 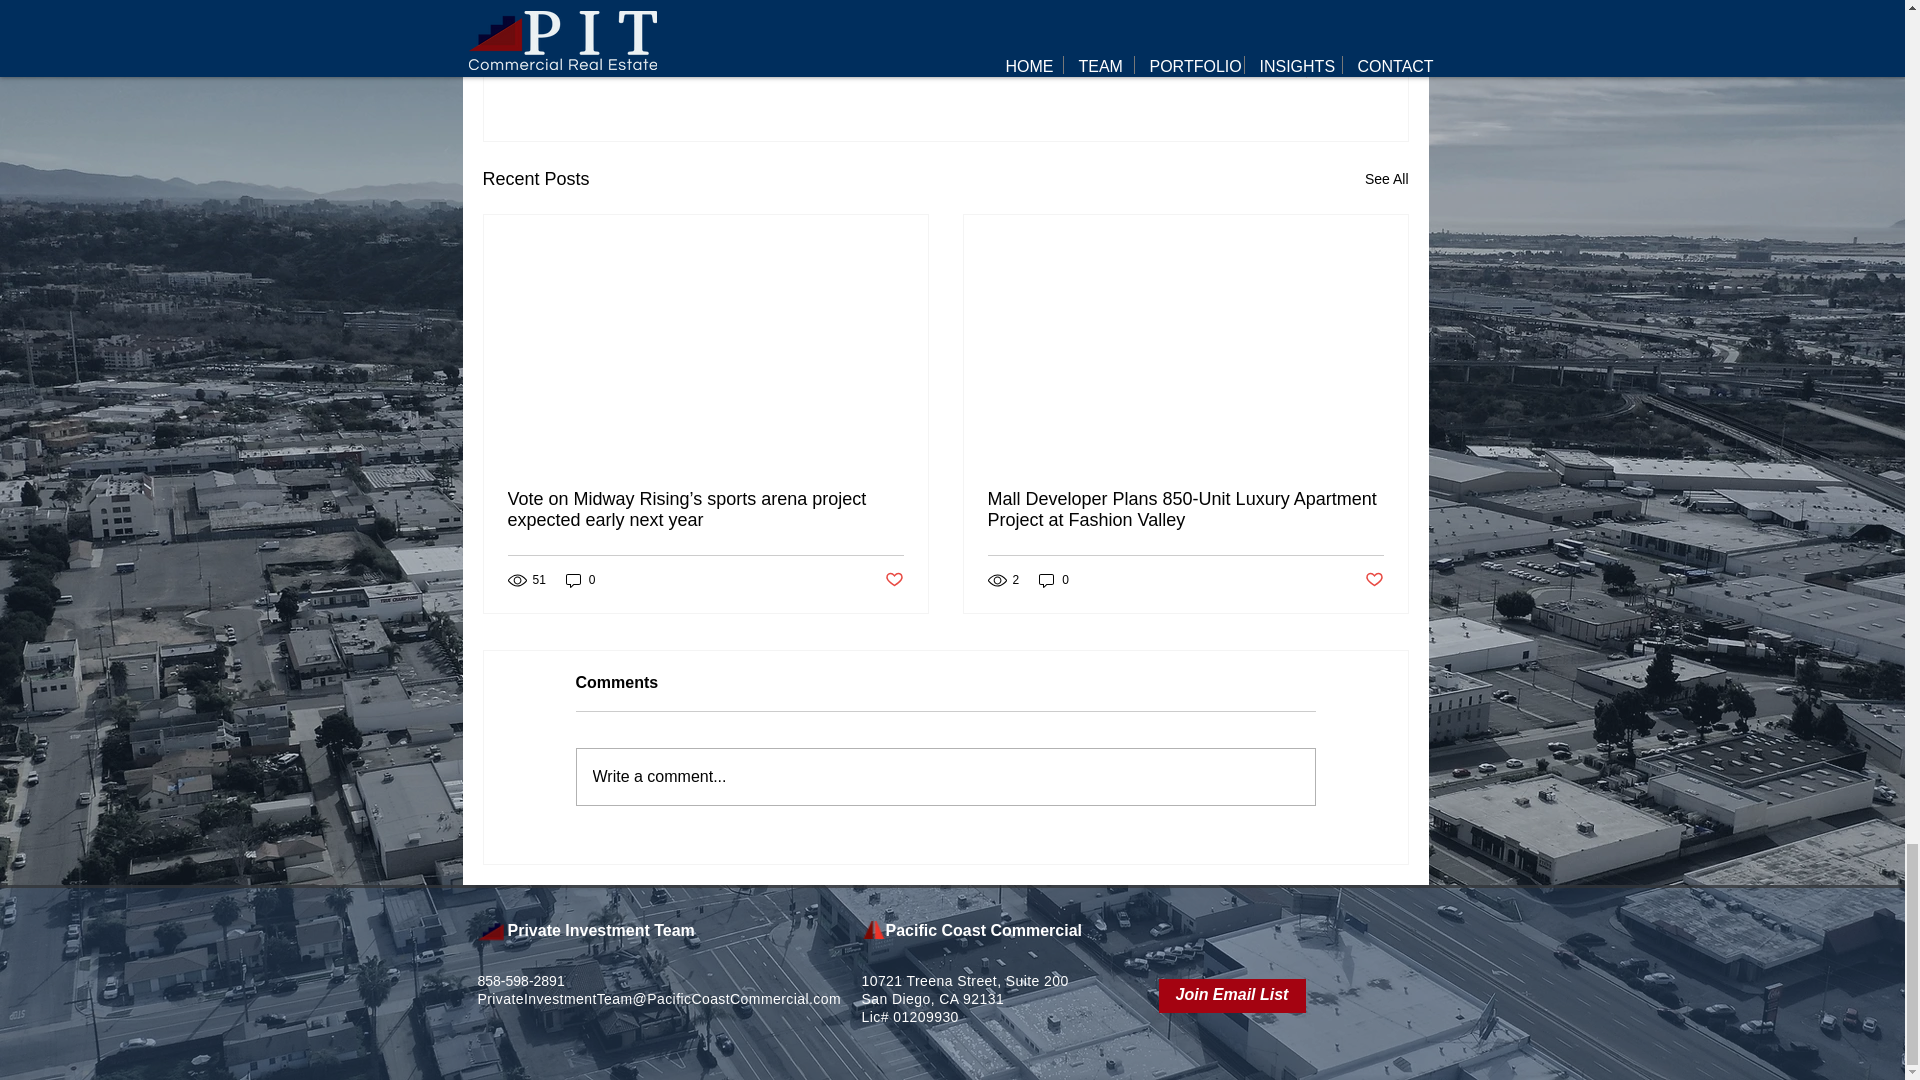 I want to click on 0, so click(x=580, y=580).